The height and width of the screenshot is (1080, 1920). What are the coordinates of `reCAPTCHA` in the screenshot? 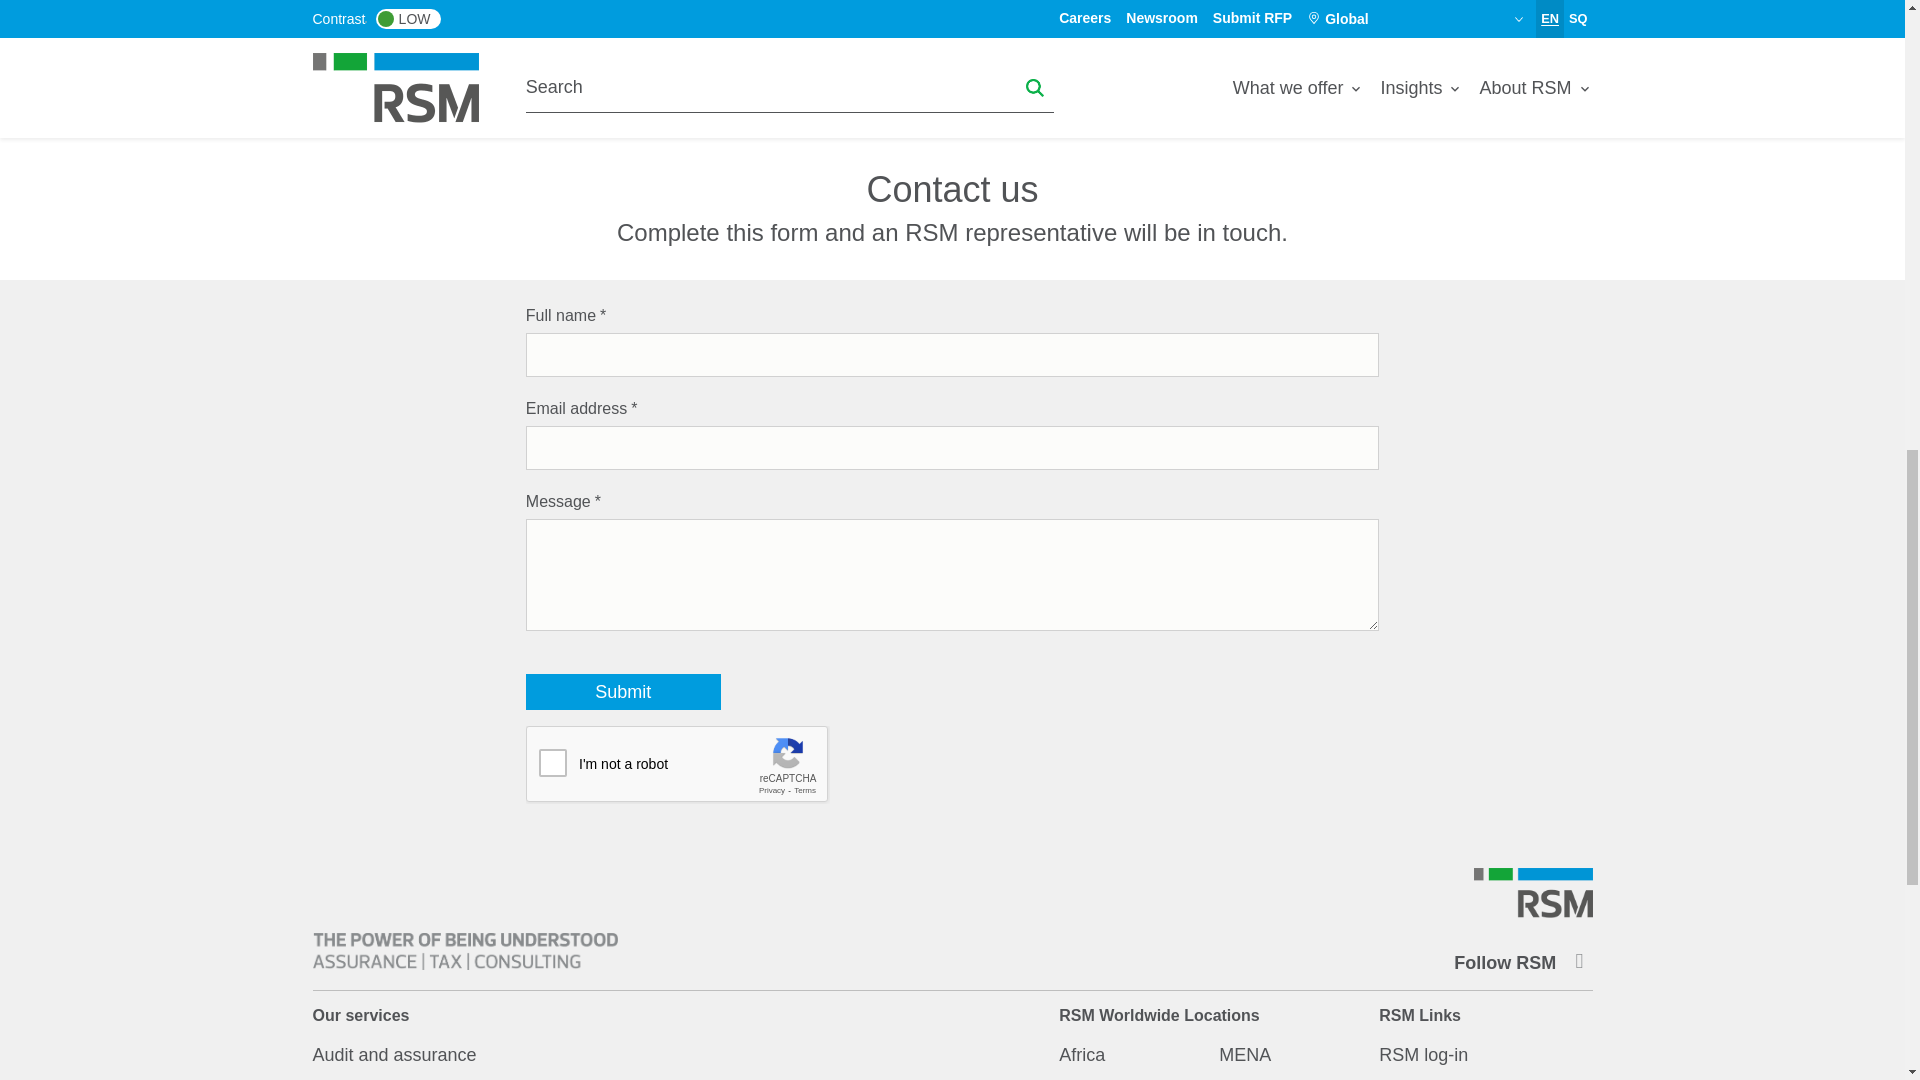 It's located at (678, 764).